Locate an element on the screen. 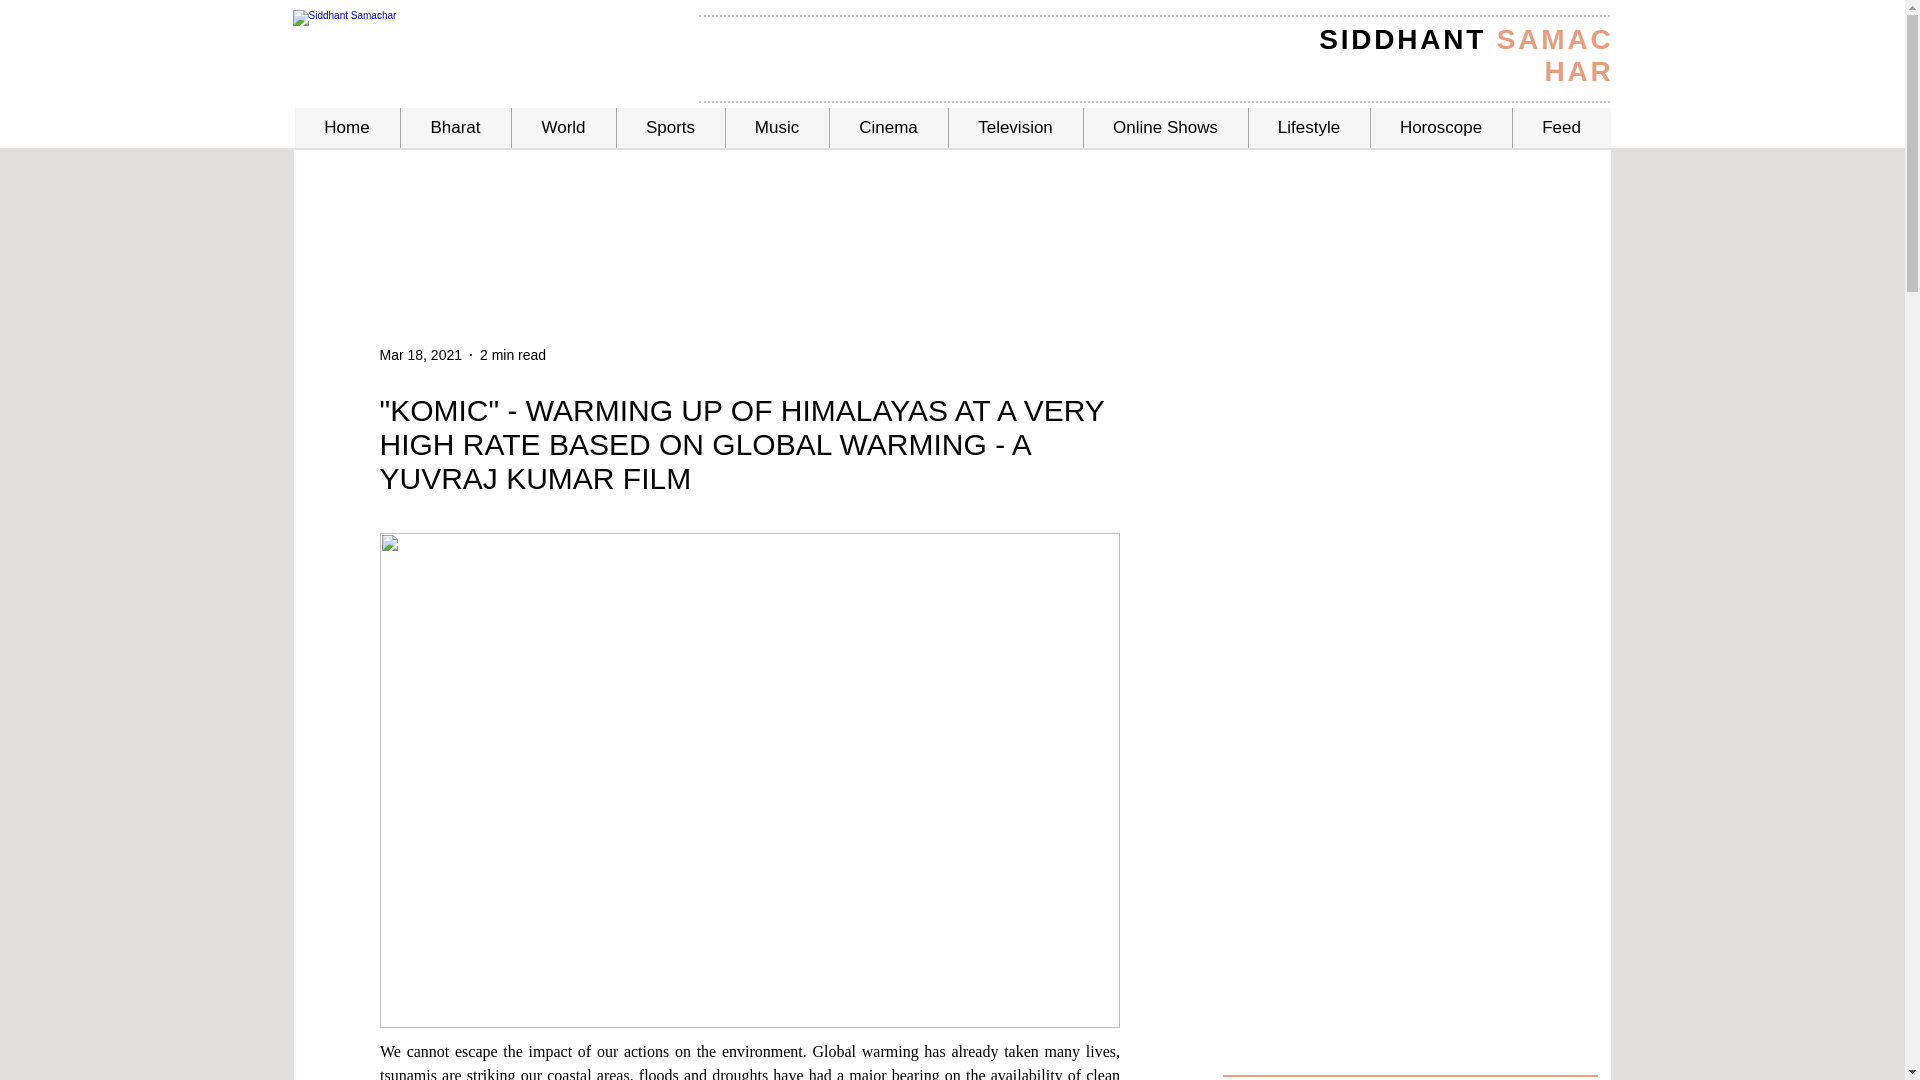 The width and height of the screenshot is (1920, 1080). Television is located at coordinates (1015, 128).